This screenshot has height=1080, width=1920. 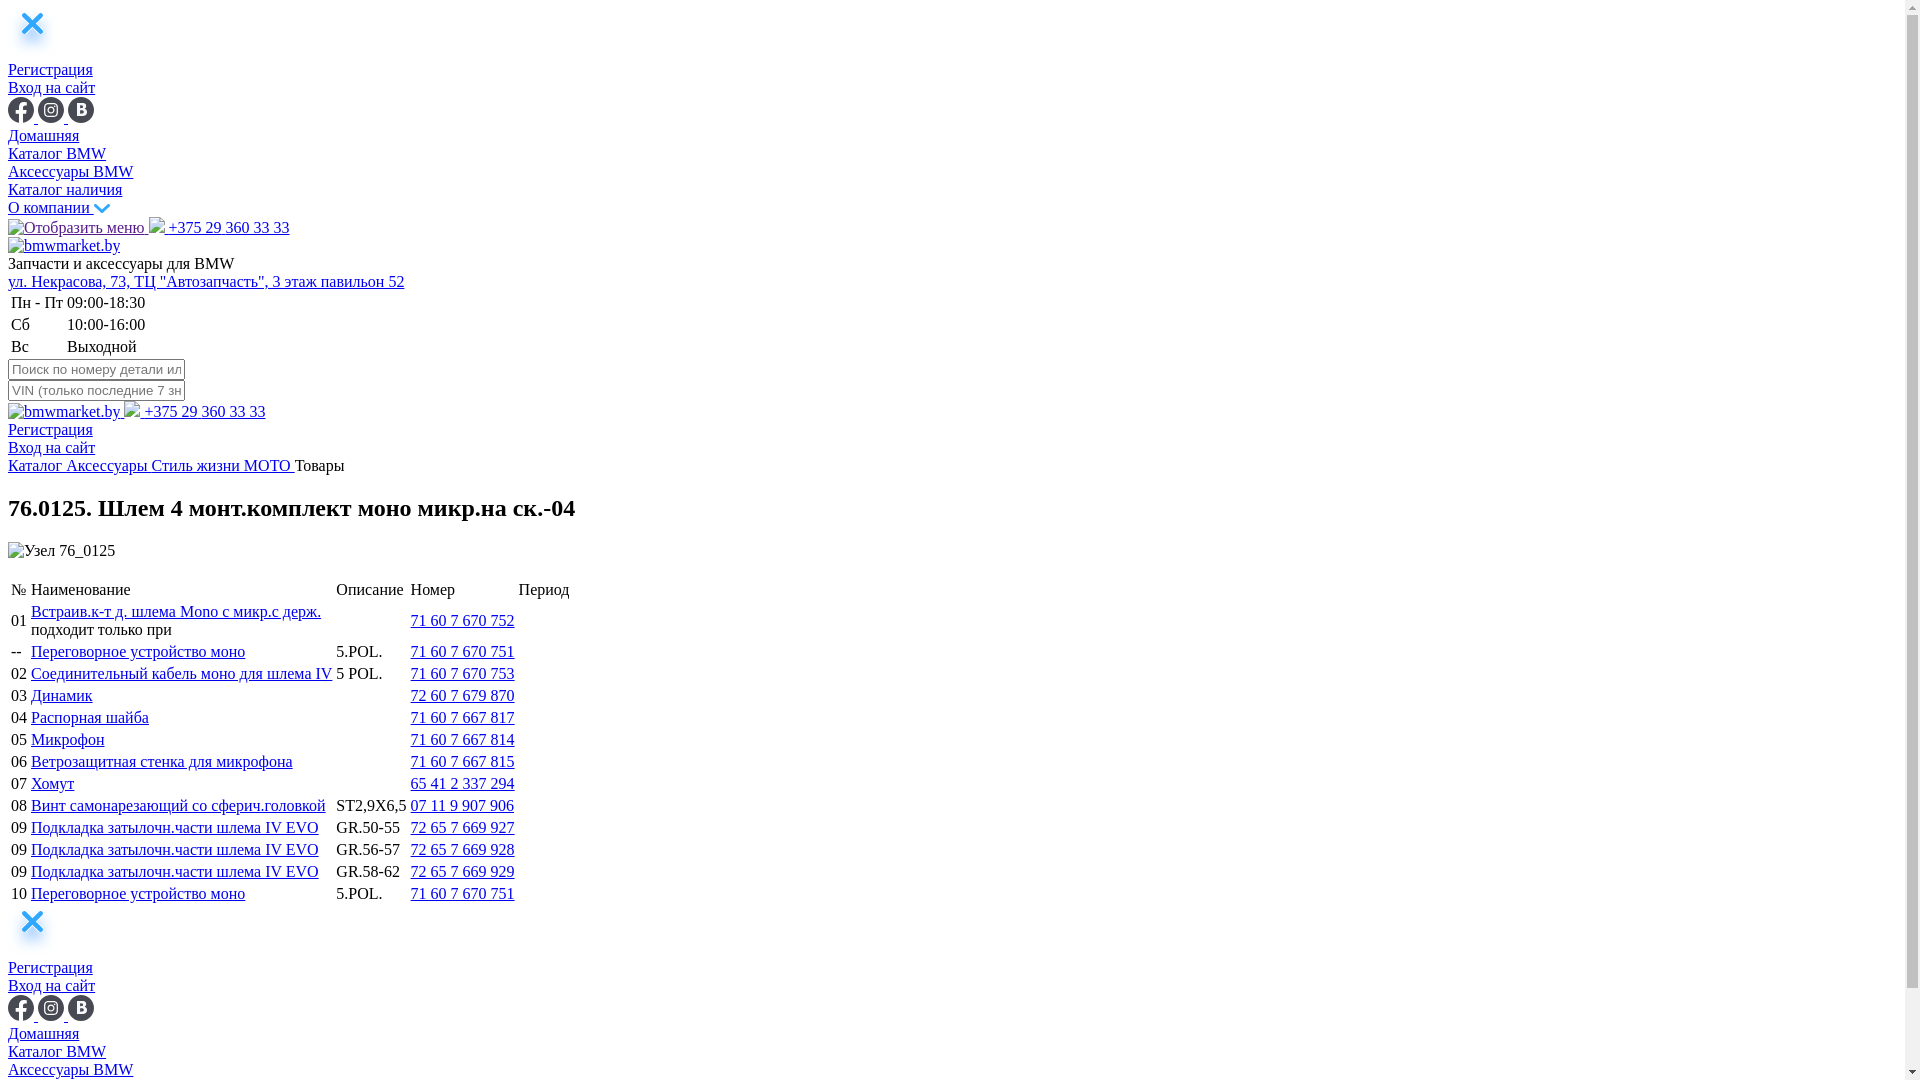 I want to click on 72 60 7 679 870, so click(x=463, y=696).